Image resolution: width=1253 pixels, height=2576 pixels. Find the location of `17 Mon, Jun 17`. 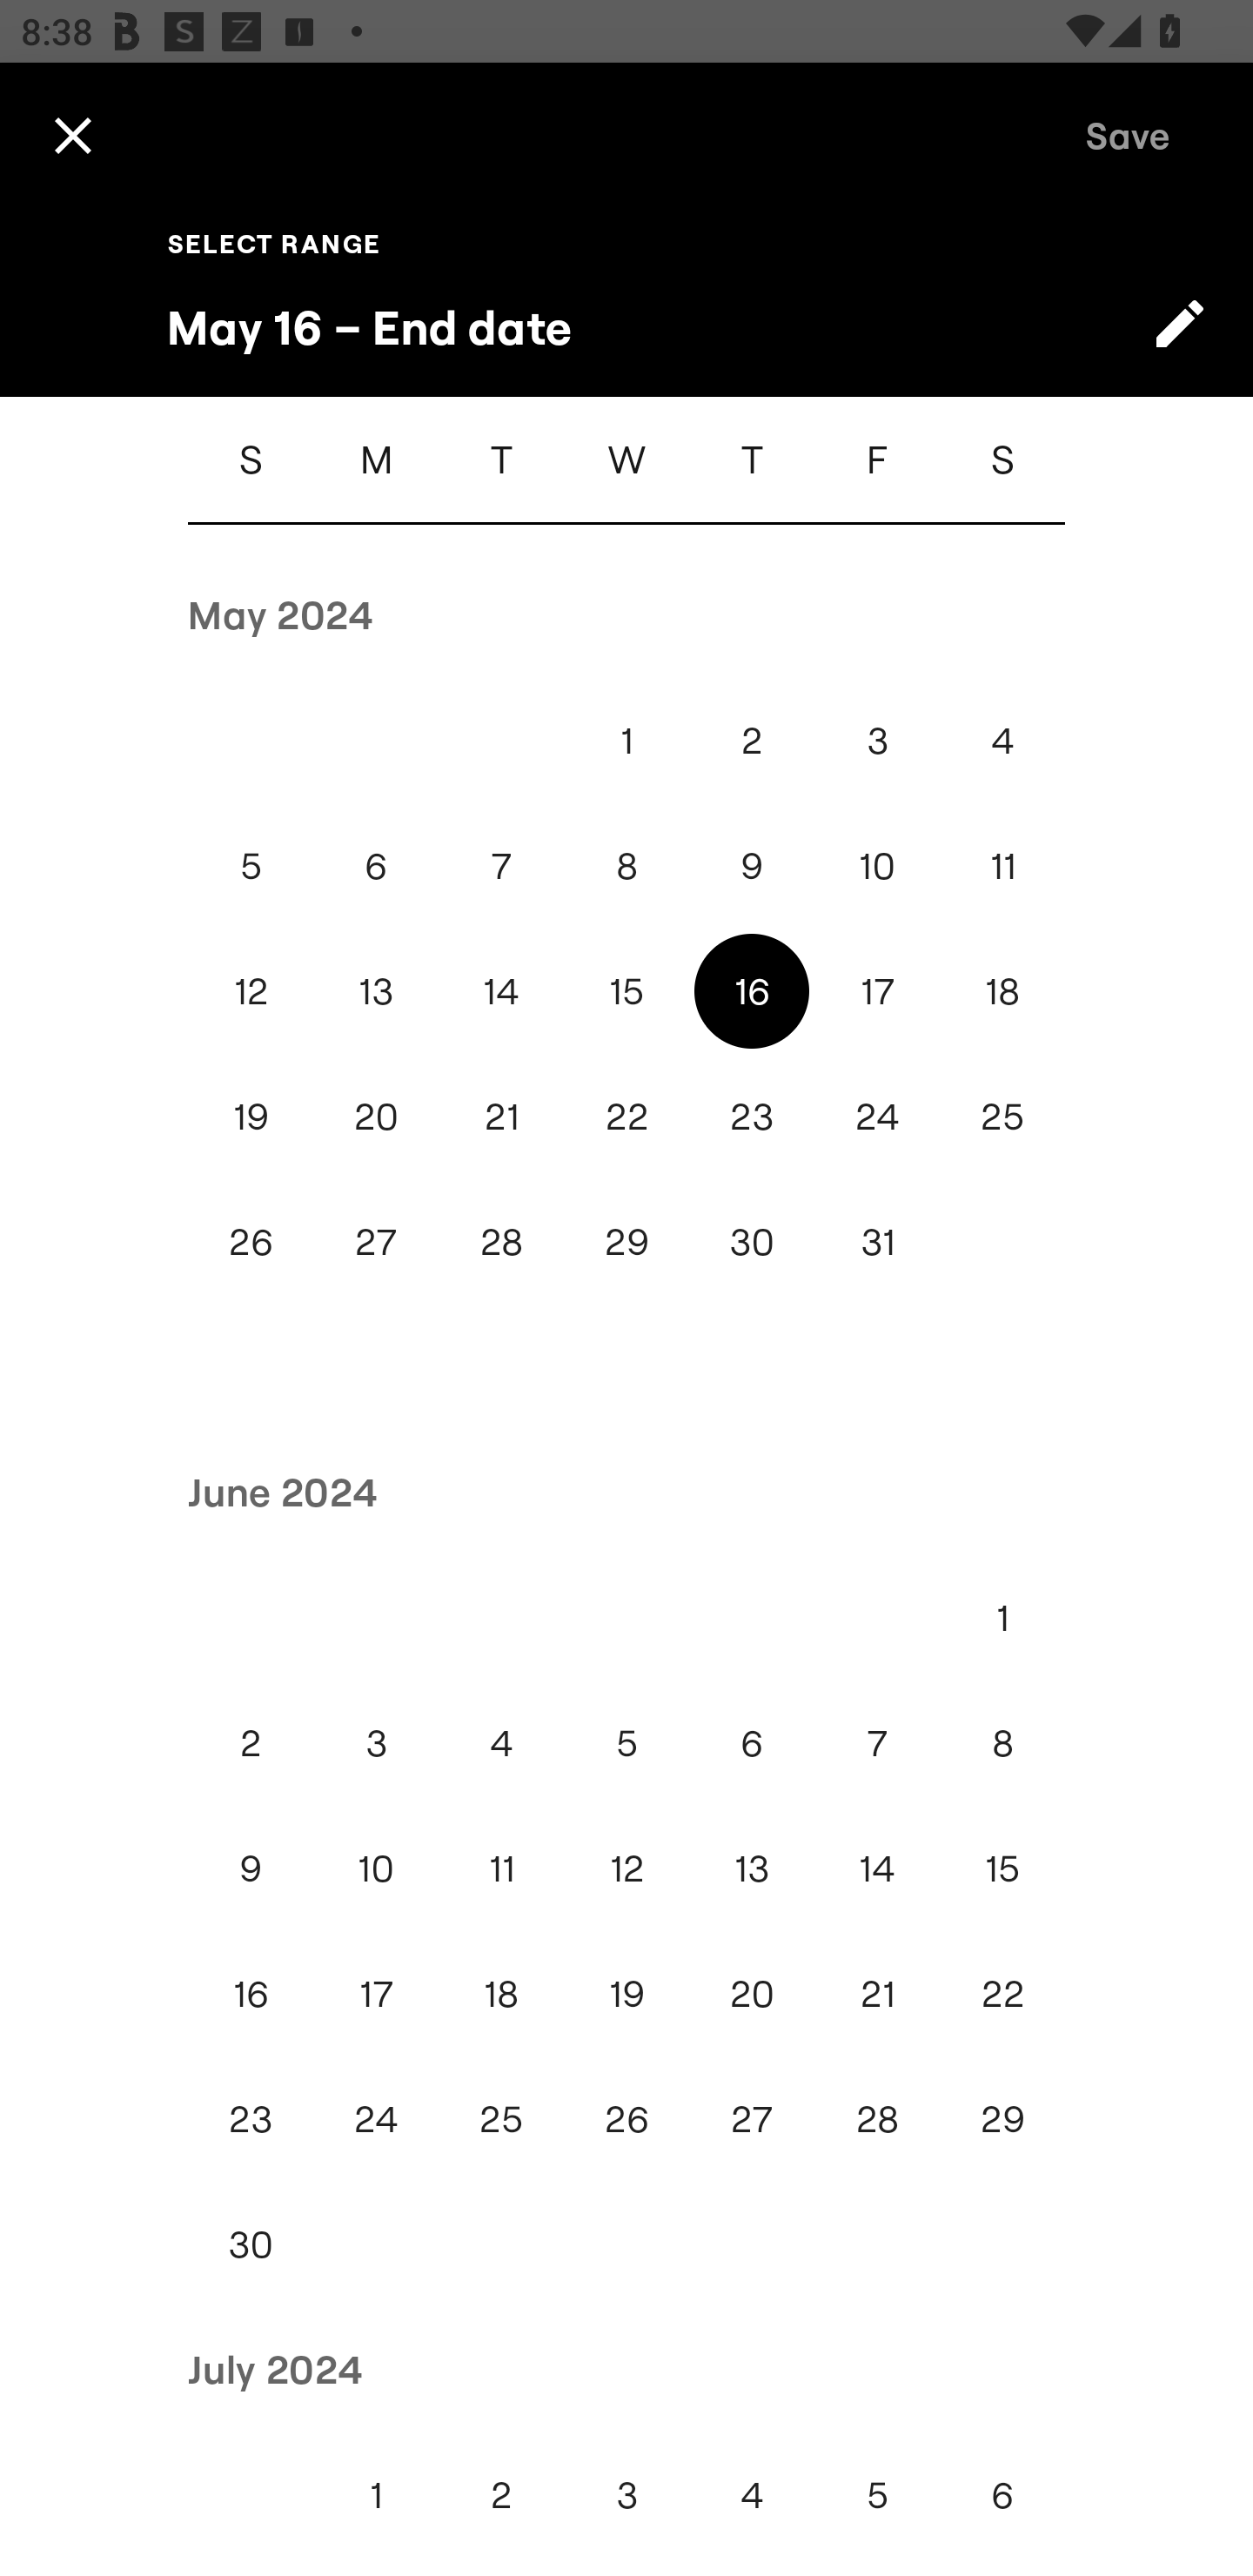

17 Mon, Jun 17 is located at coordinates (376, 1994).